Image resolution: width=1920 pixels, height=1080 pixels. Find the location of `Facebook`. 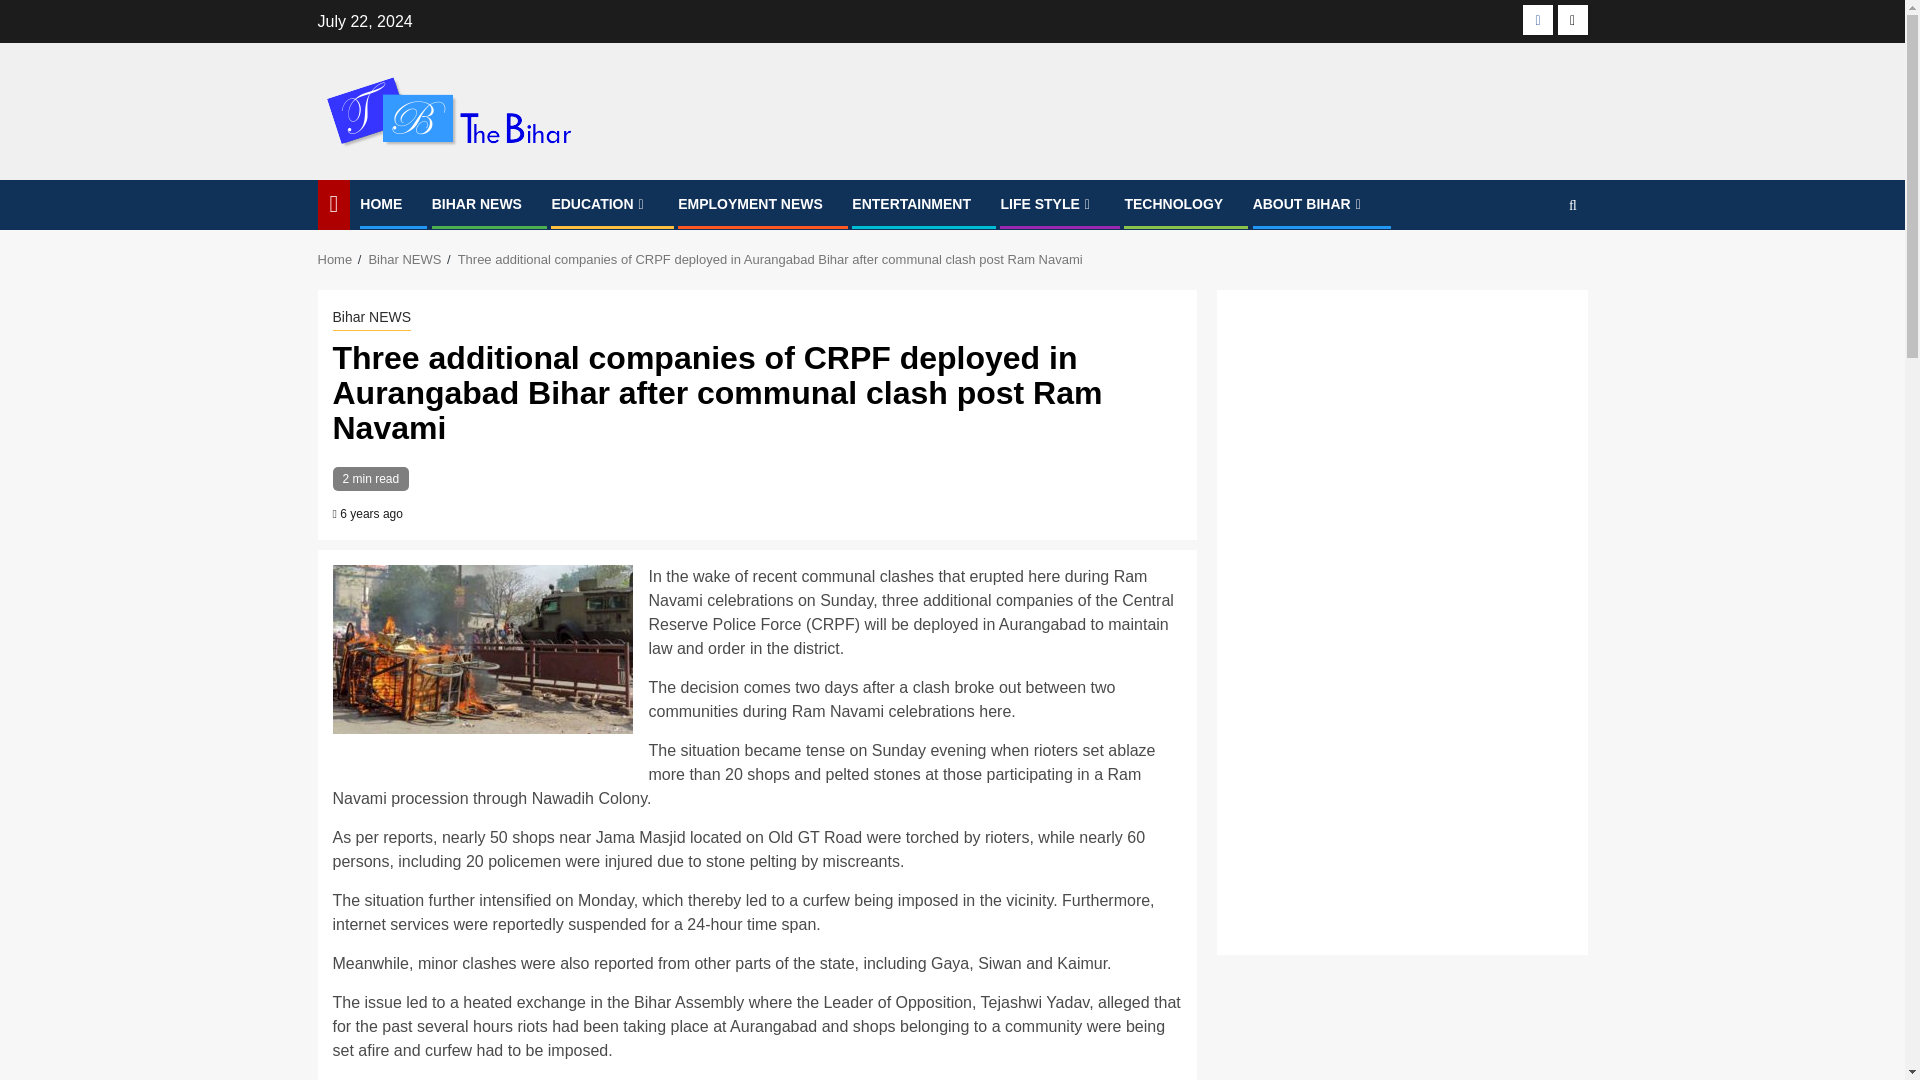

Facebook is located at coordinates (1538, 20).